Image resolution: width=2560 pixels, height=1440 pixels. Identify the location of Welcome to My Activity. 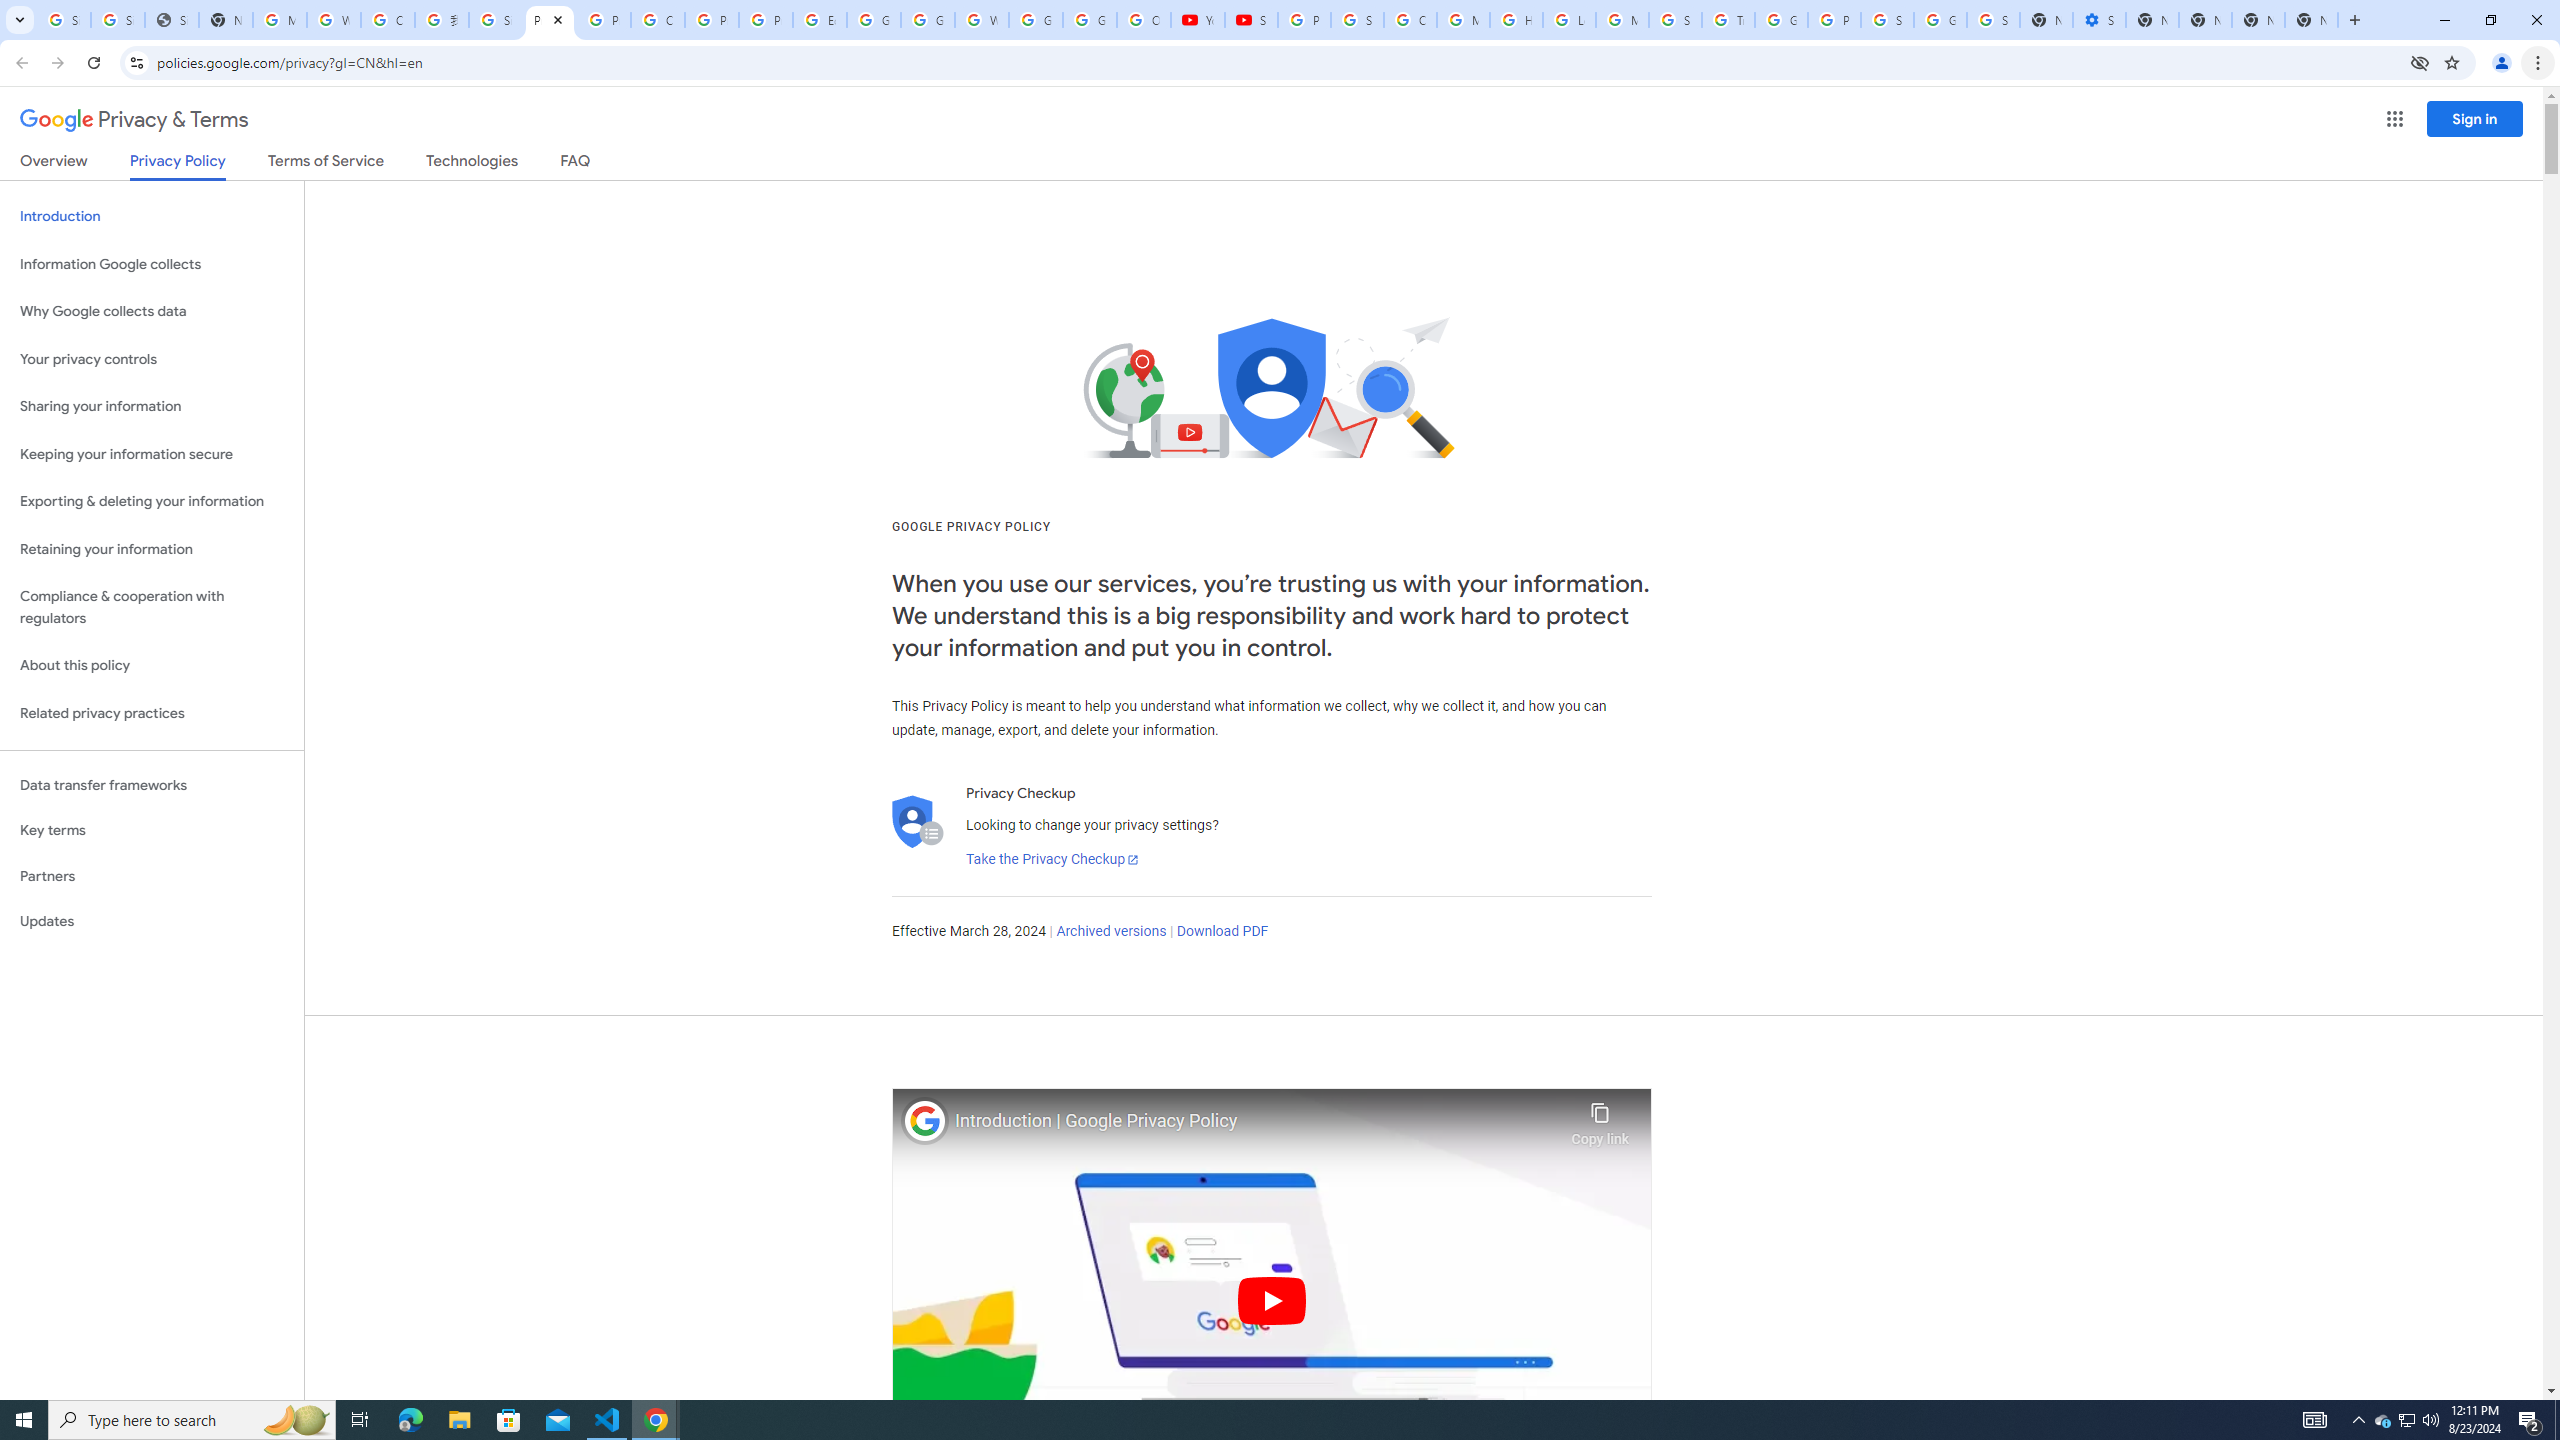
(982, 20).